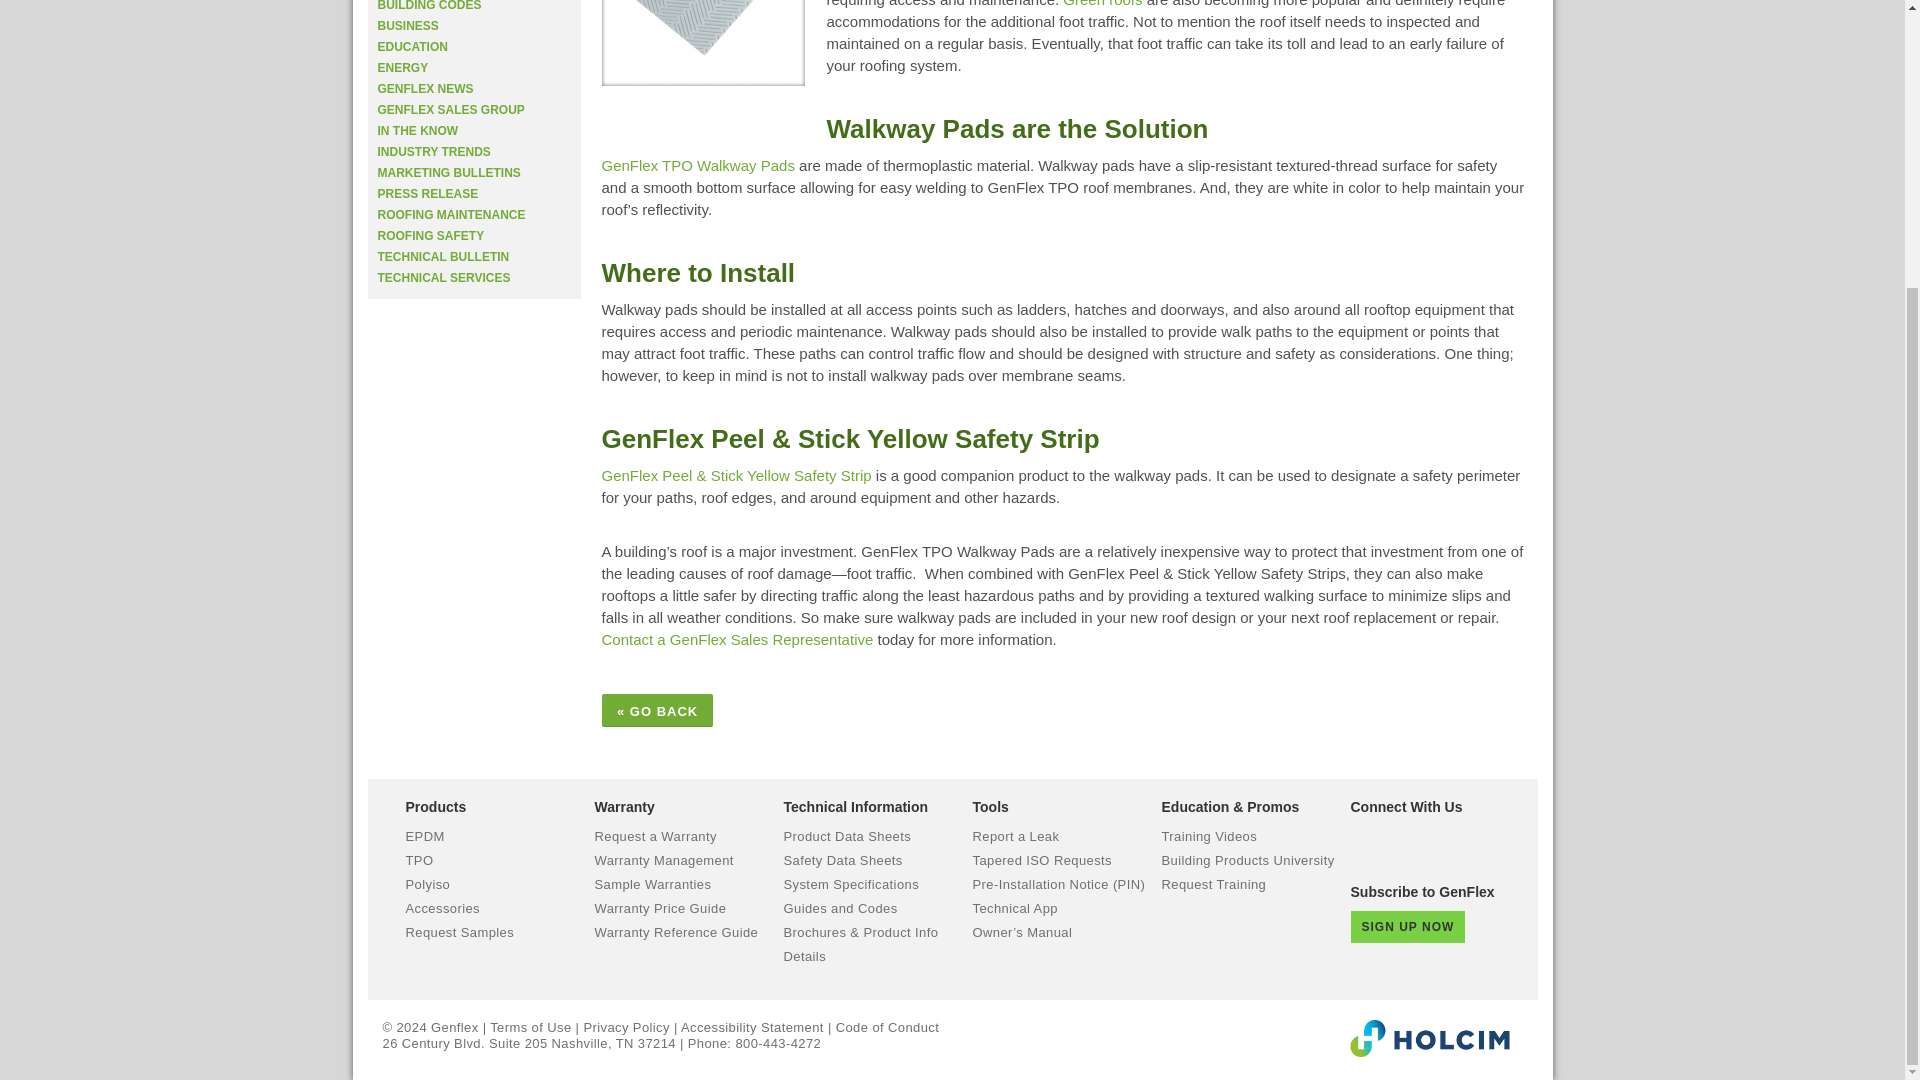  Describe the element at coordinates (452, 215) in the screenshot. I see `View all posts in Roofing Maintenance` at that location.